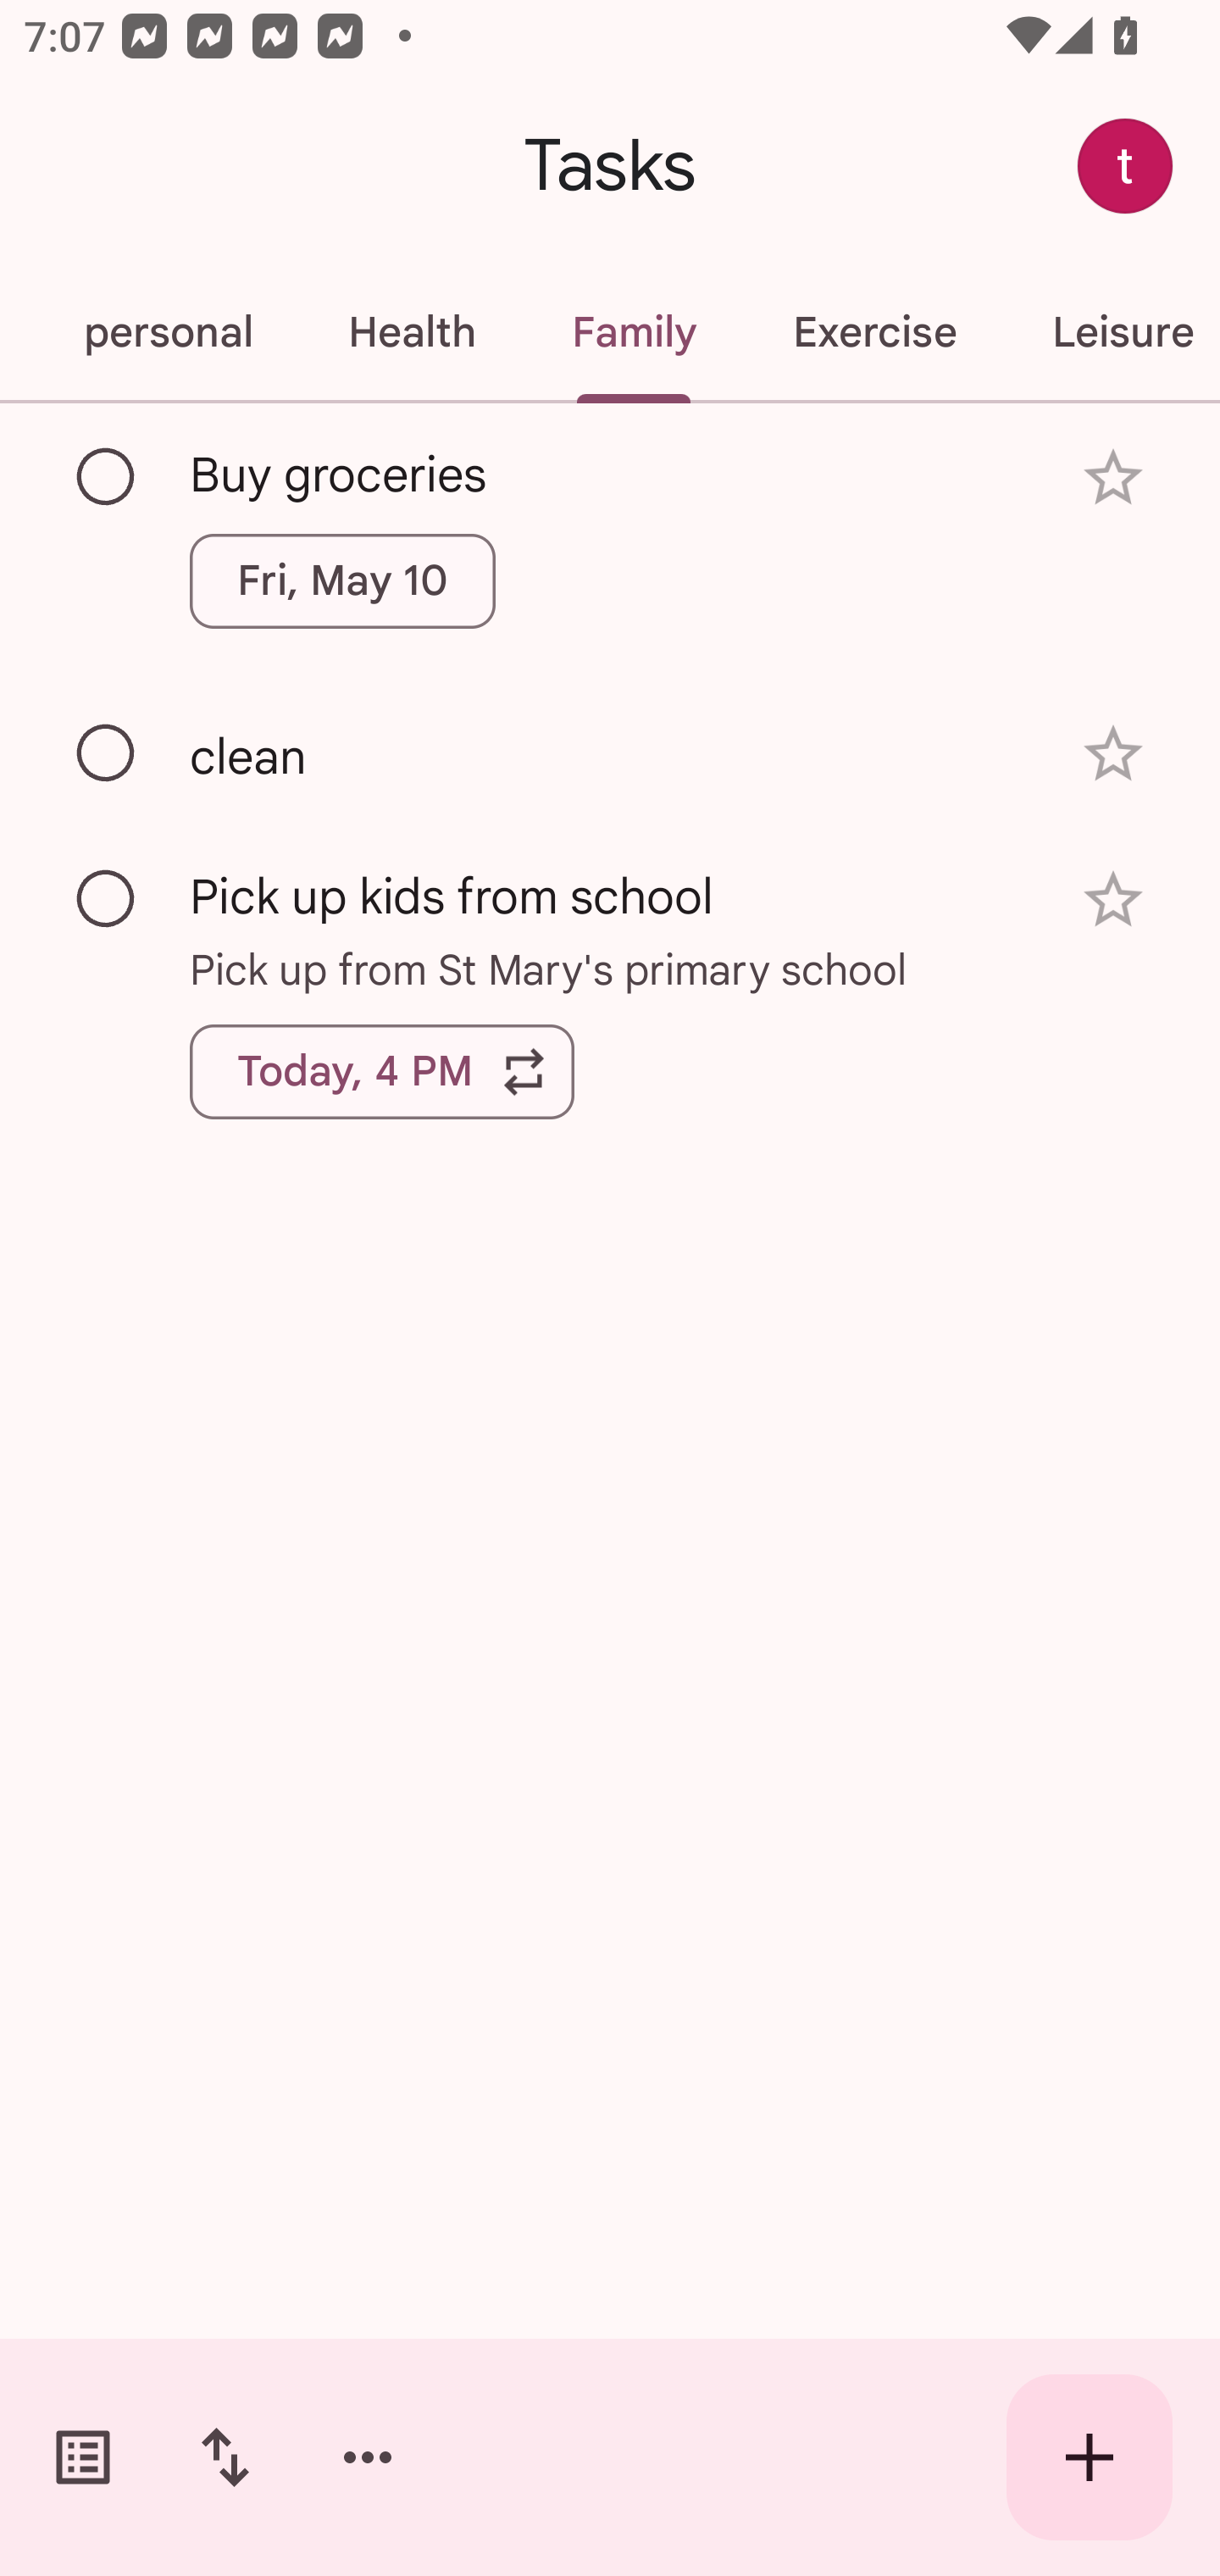 This screenshot has height=2576, width=1220. I want to click on Add star, so click(1113, 900).